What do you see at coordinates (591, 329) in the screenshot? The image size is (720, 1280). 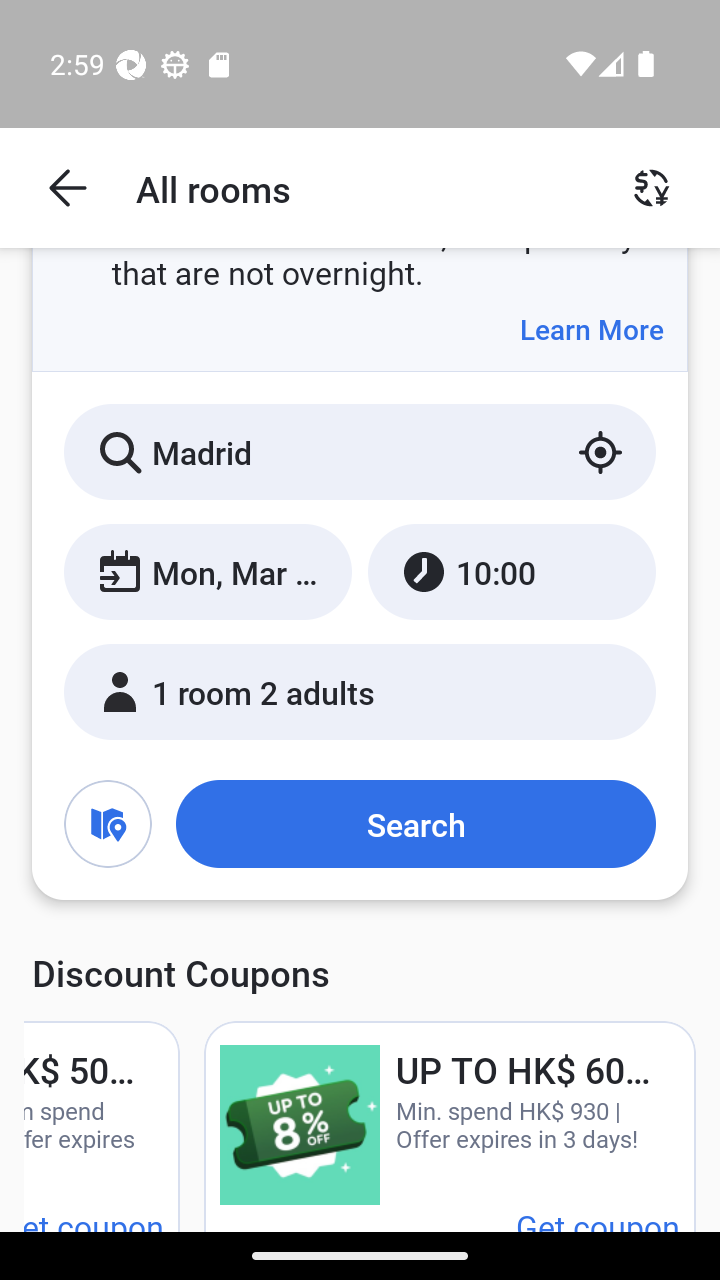 I see `Learn More` at bounding box center [591, 329].